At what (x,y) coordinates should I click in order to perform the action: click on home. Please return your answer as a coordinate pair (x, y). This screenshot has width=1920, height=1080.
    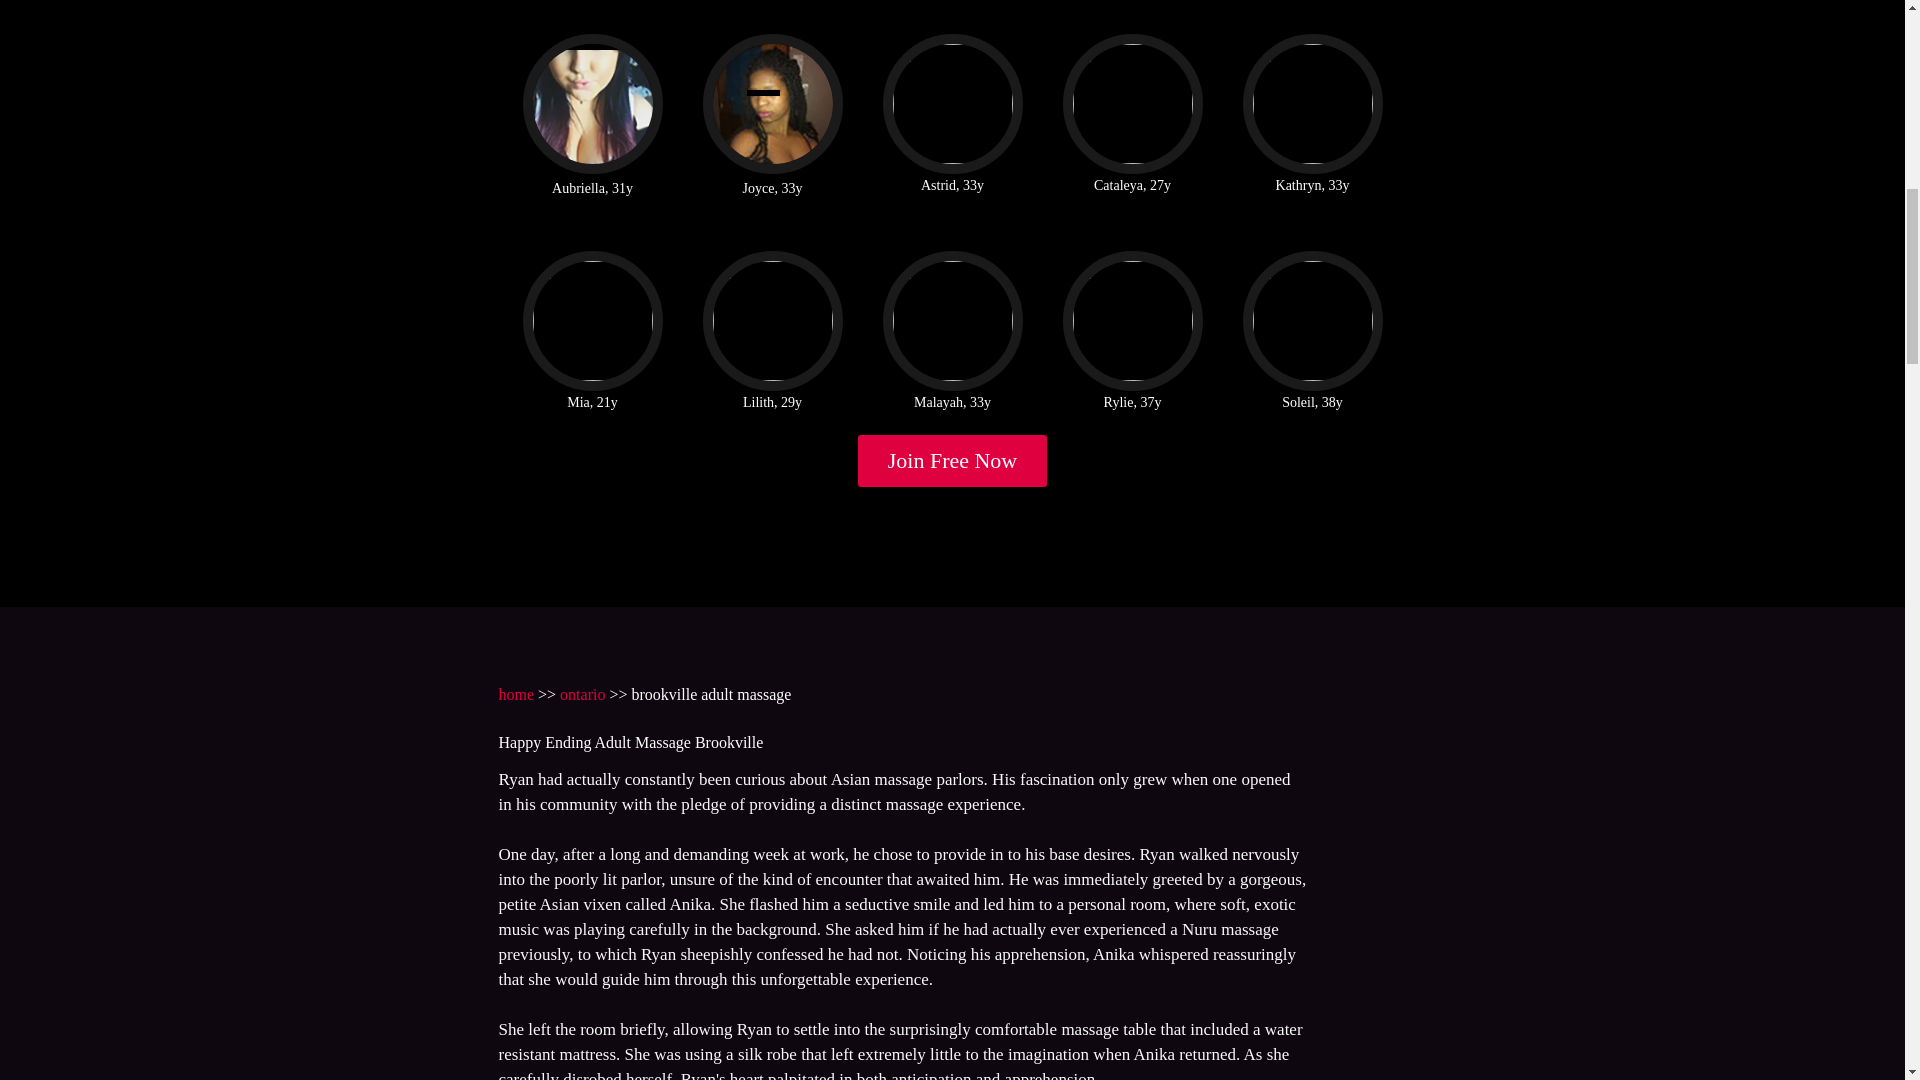
    Looking at the image, I should click on (515, 694).